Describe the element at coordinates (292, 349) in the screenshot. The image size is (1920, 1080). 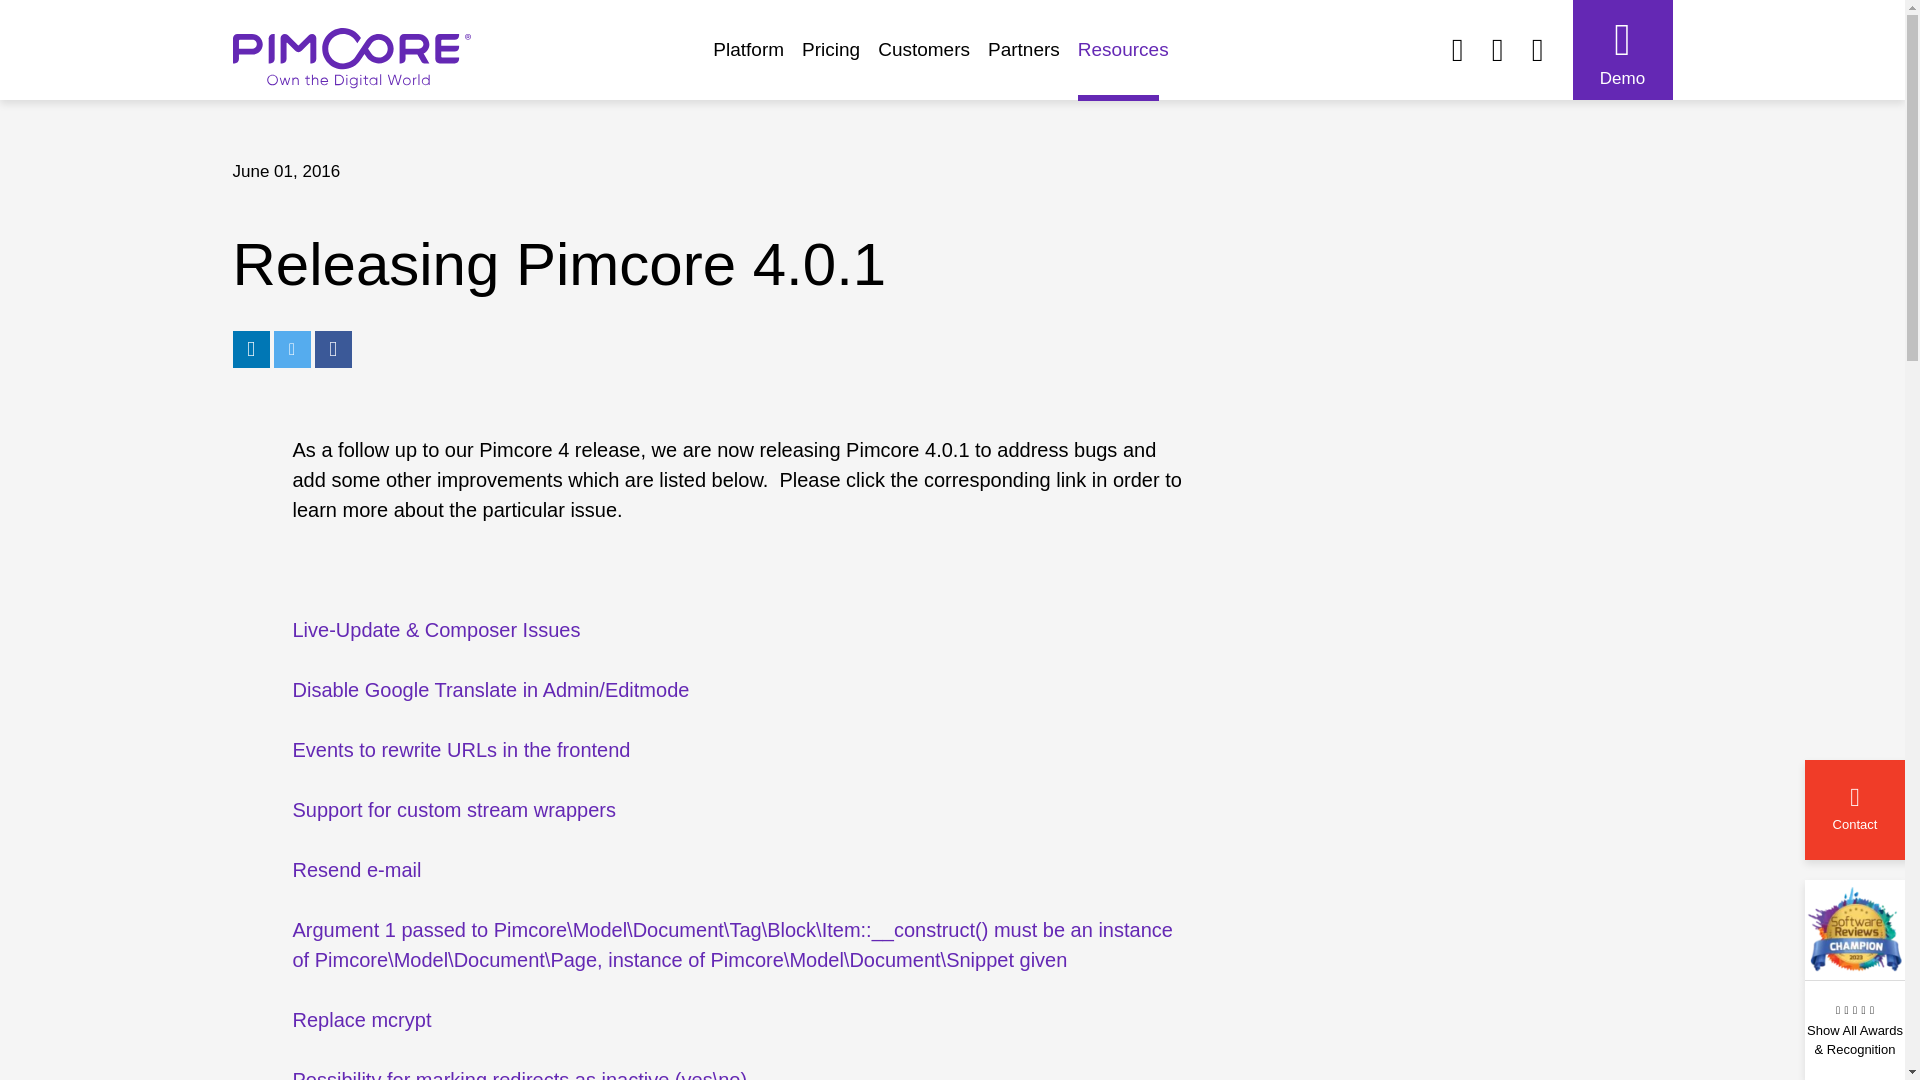
I see `Share on Twitter` at that location.